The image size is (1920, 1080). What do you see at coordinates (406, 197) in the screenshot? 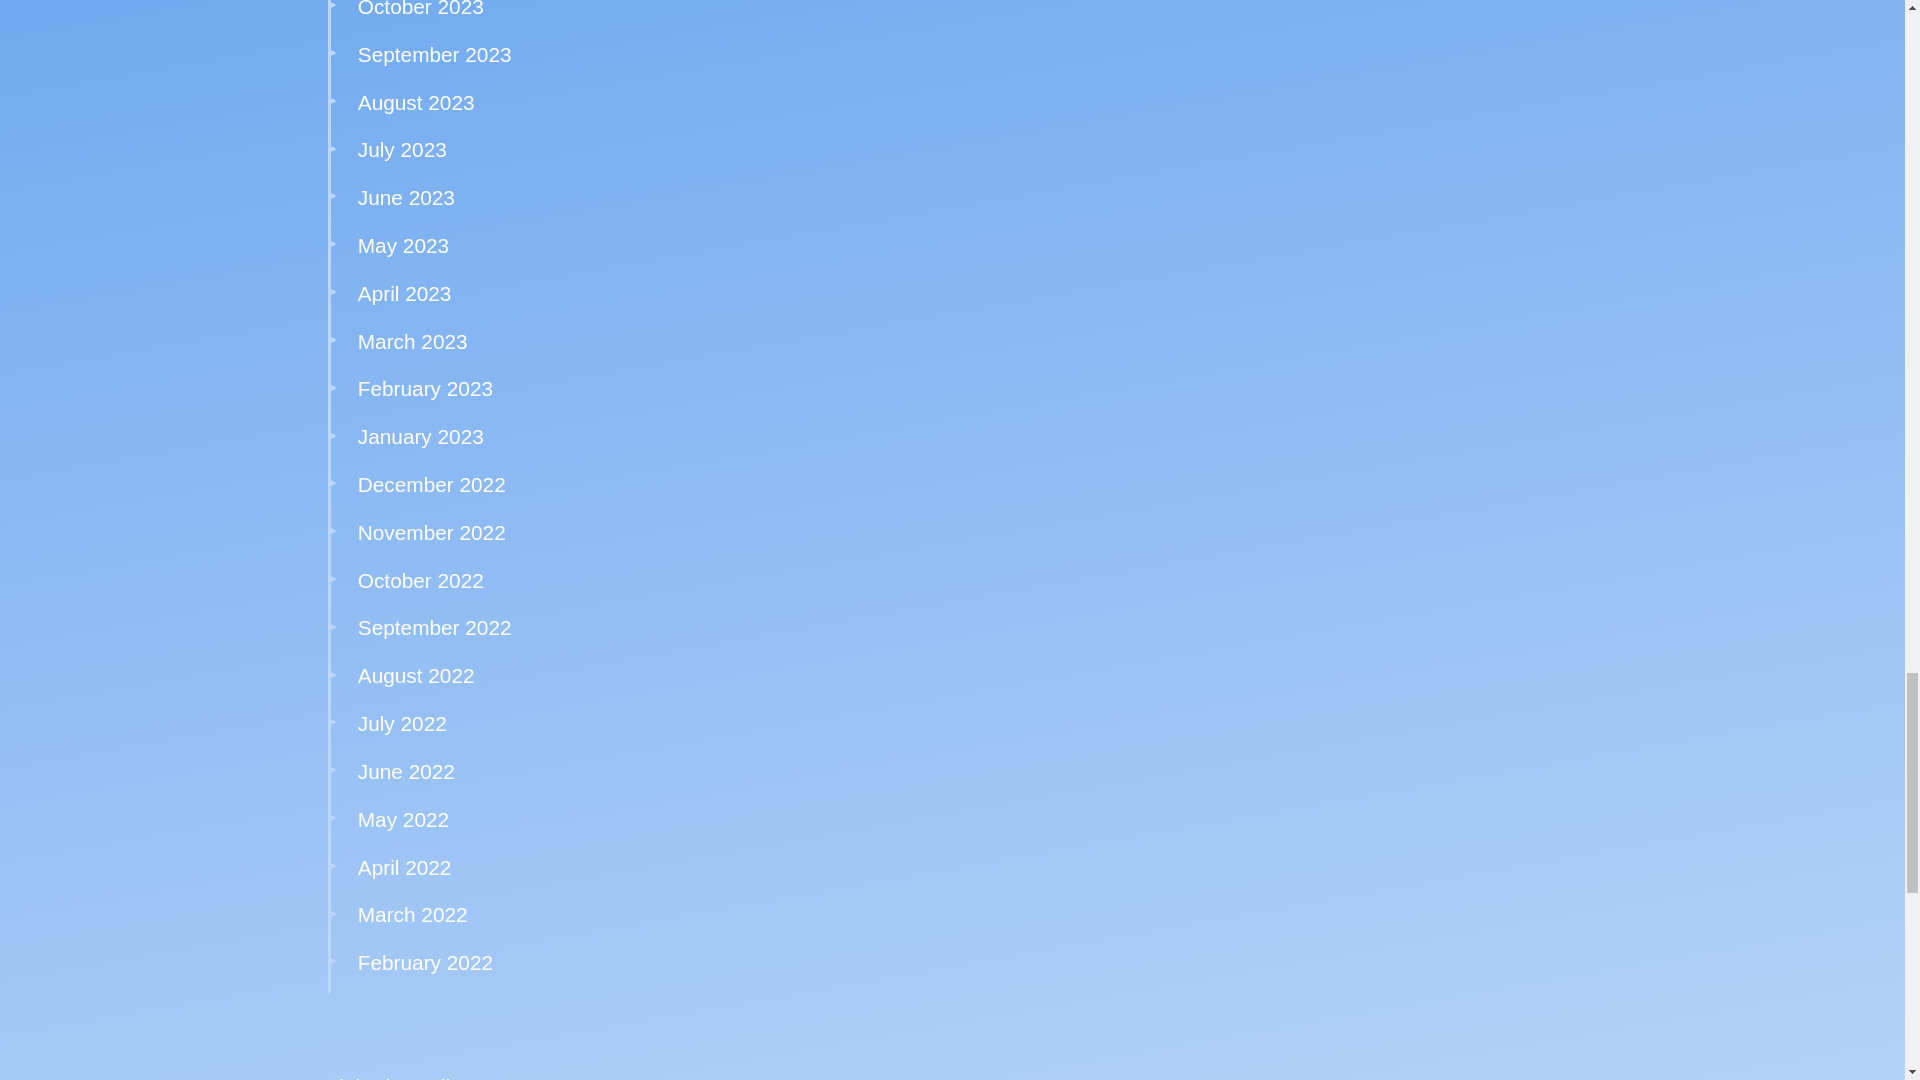
I see `June 2023` at bounding box center [406, 197].